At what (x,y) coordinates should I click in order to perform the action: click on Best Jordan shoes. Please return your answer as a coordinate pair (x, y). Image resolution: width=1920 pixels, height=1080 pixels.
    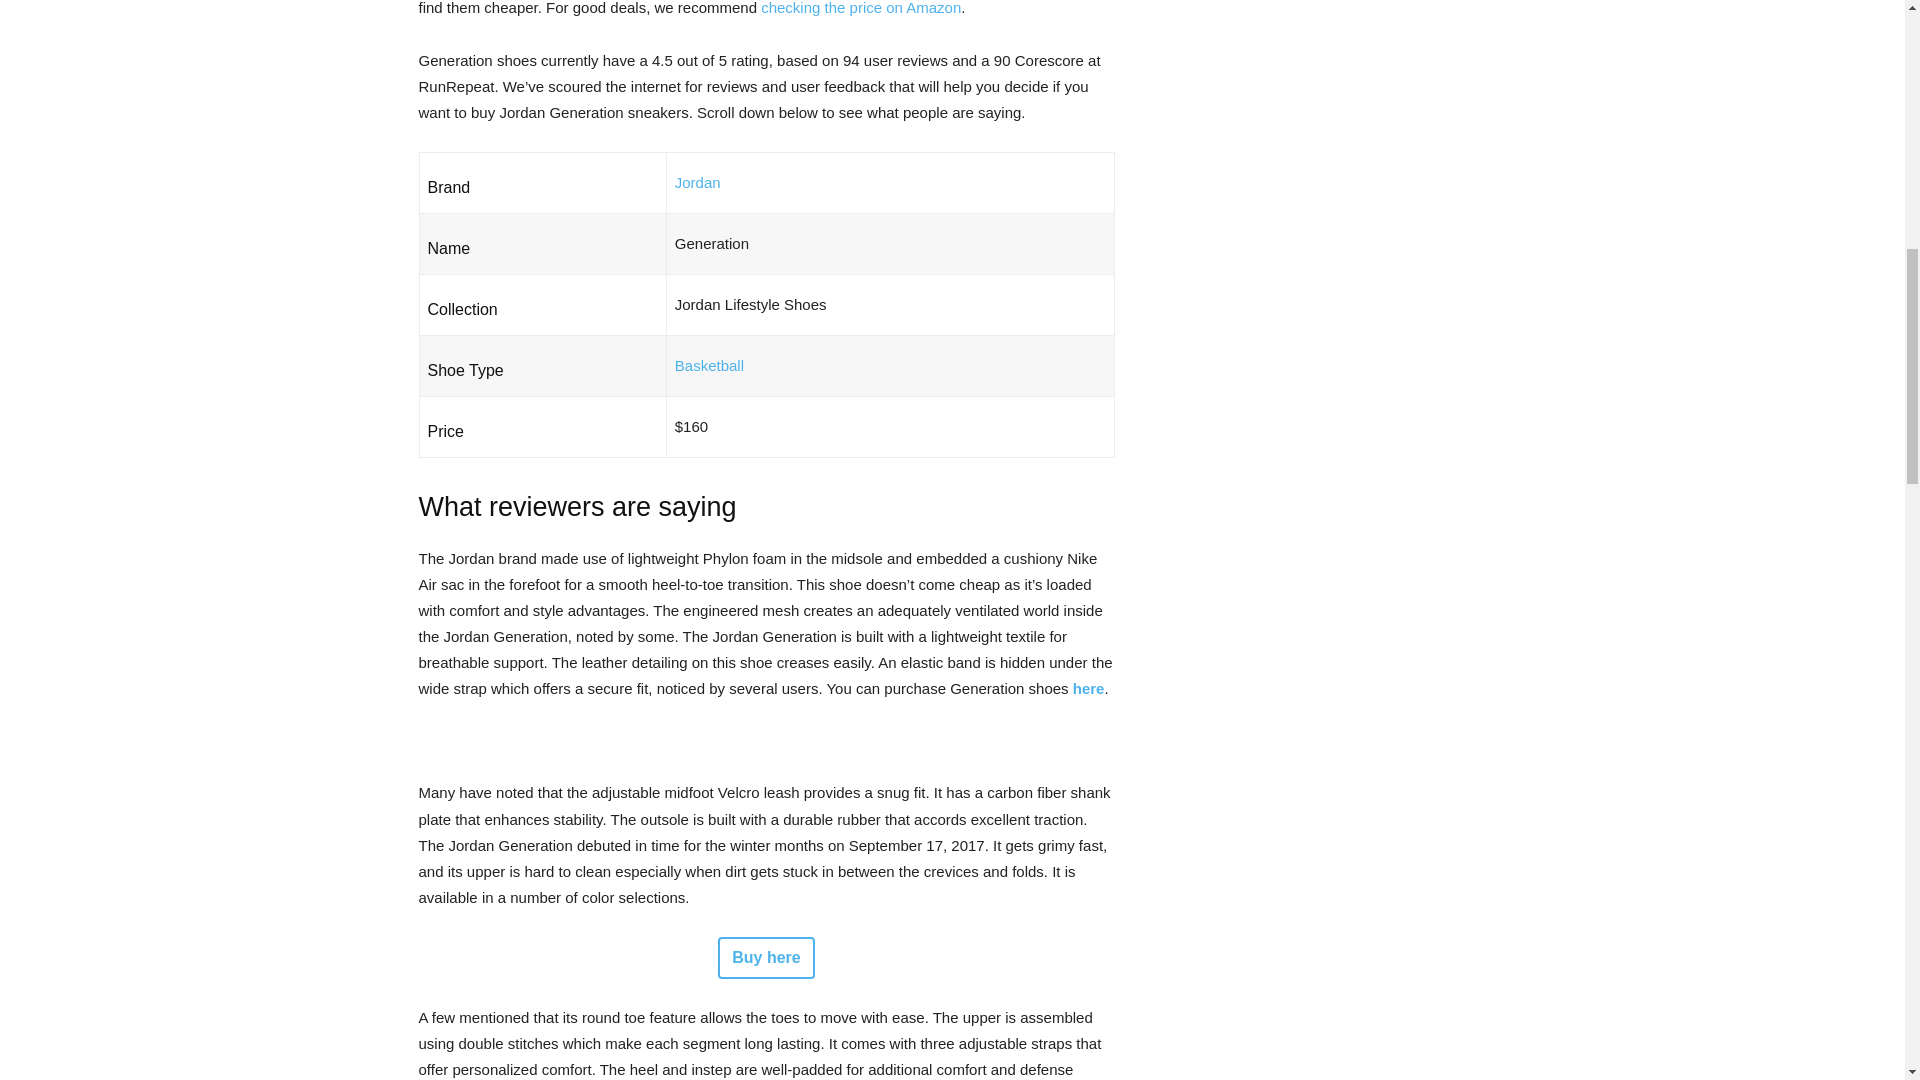
    Looking at the image, I should click on (698, 182).